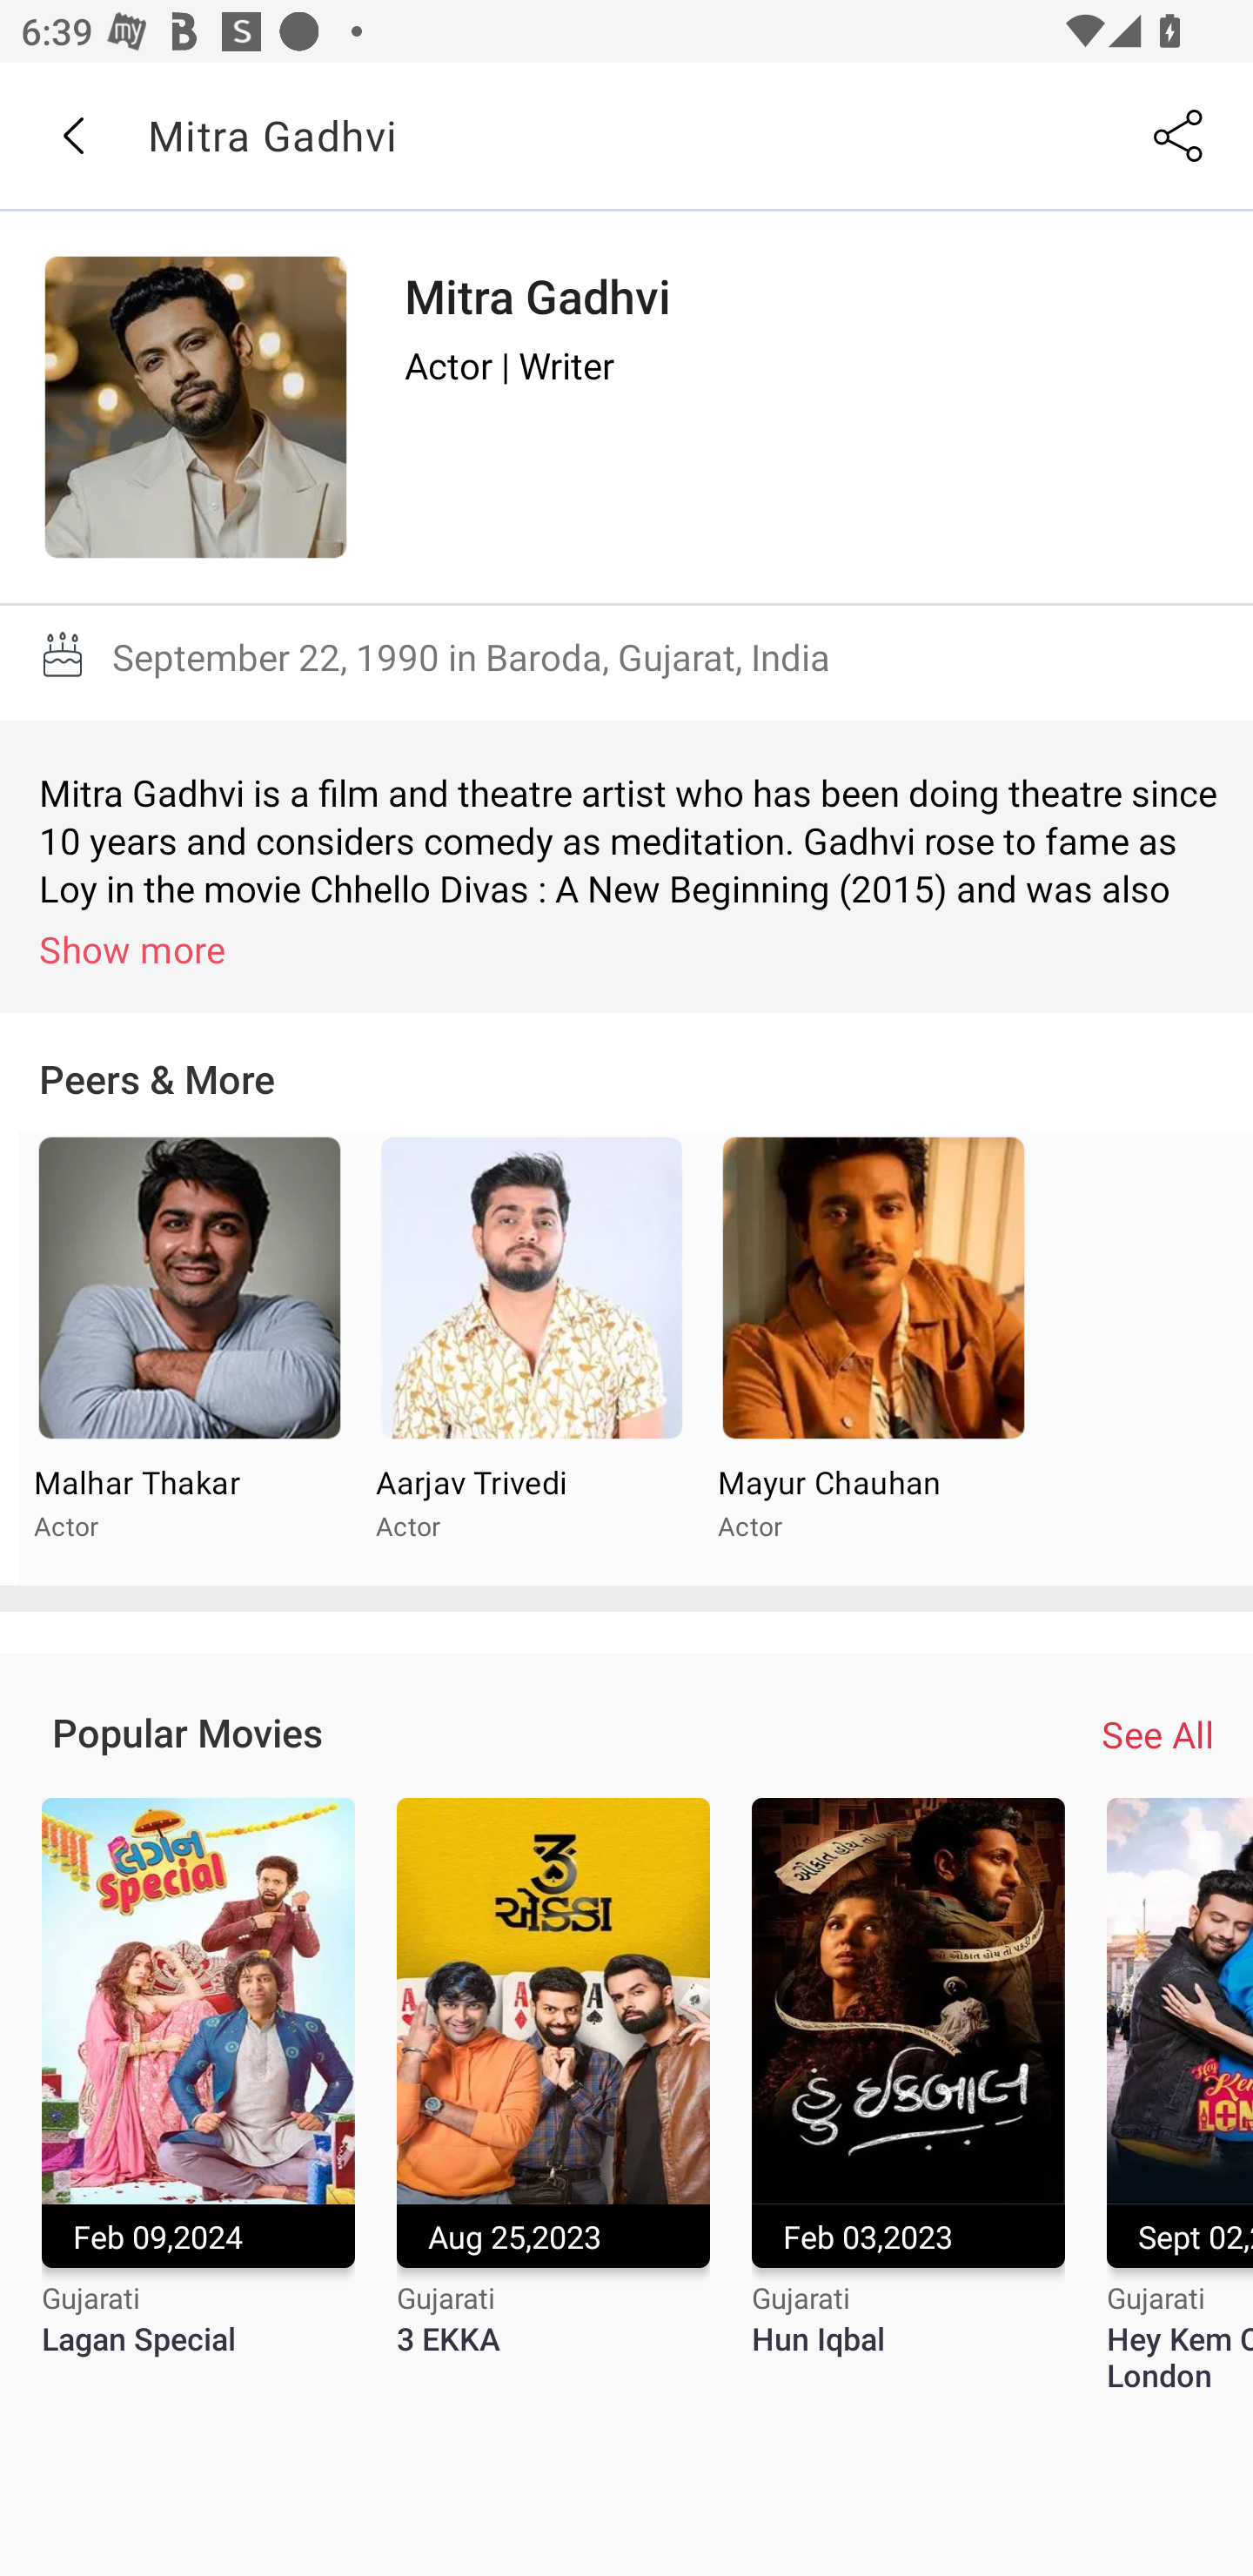 This screenshot has width=1253, height=2576. Describe the element at coordinates (872, 1358) in the screenshot. I see `Mayur Chauhan Actor` at that location.